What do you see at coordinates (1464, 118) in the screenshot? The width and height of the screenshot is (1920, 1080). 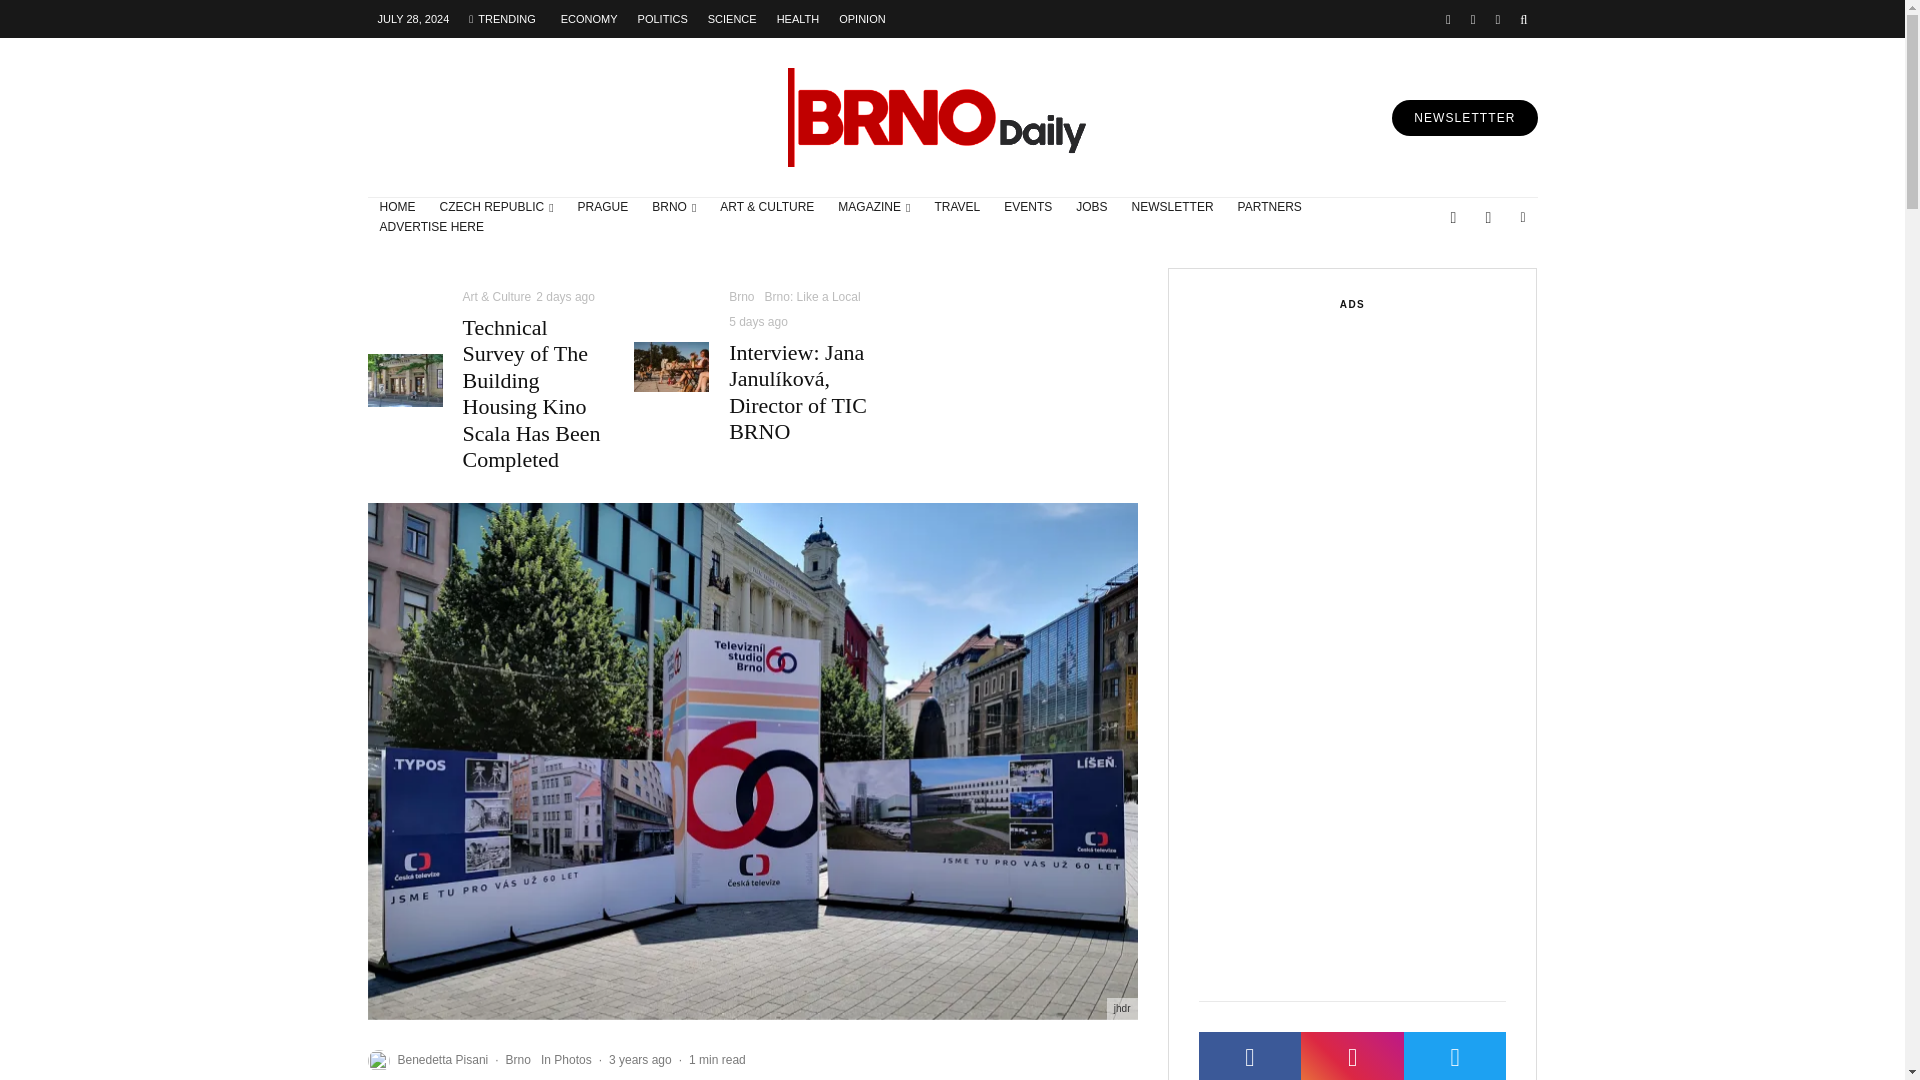 I see `NEWSLETTTER` at bounding box center [1464, 118].